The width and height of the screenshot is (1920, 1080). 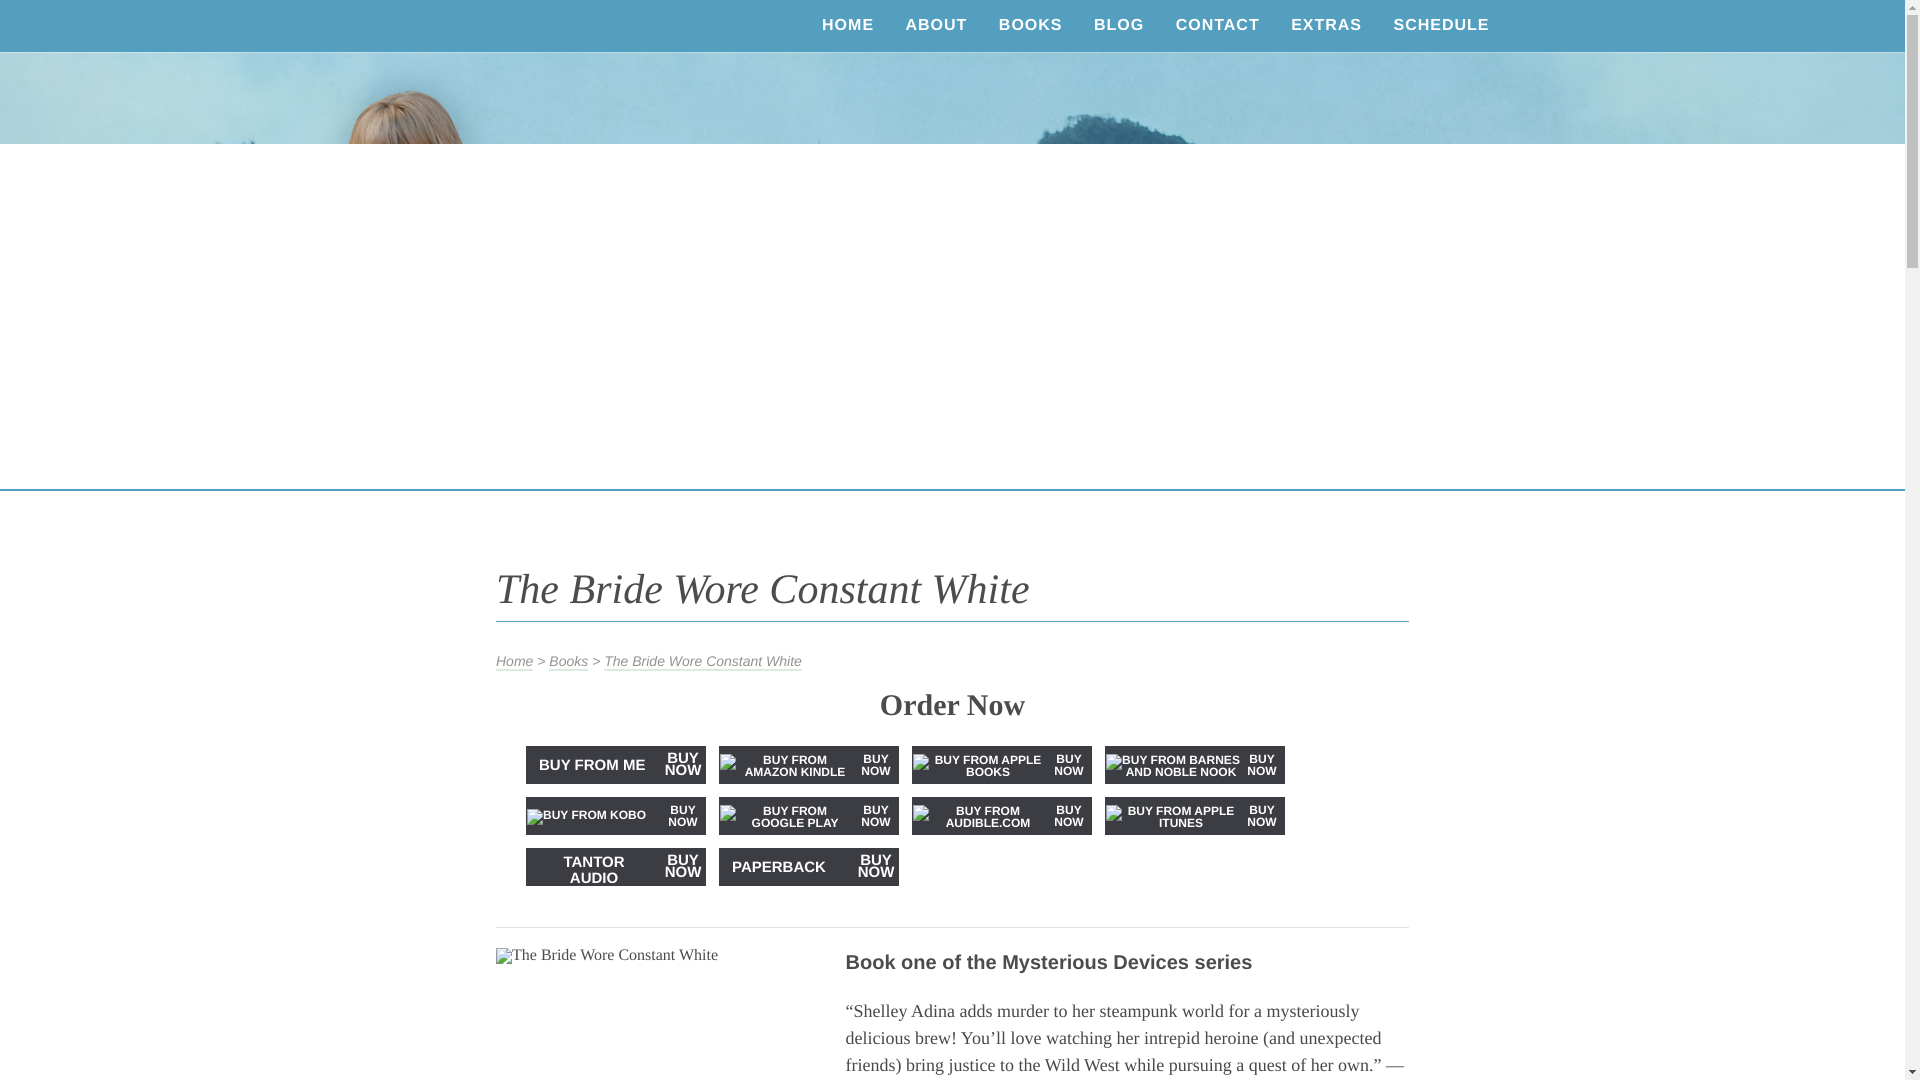 What do you see at coordinates (514, 662) in the screenshot?
I see `Home` at bounding box center [514, 662].